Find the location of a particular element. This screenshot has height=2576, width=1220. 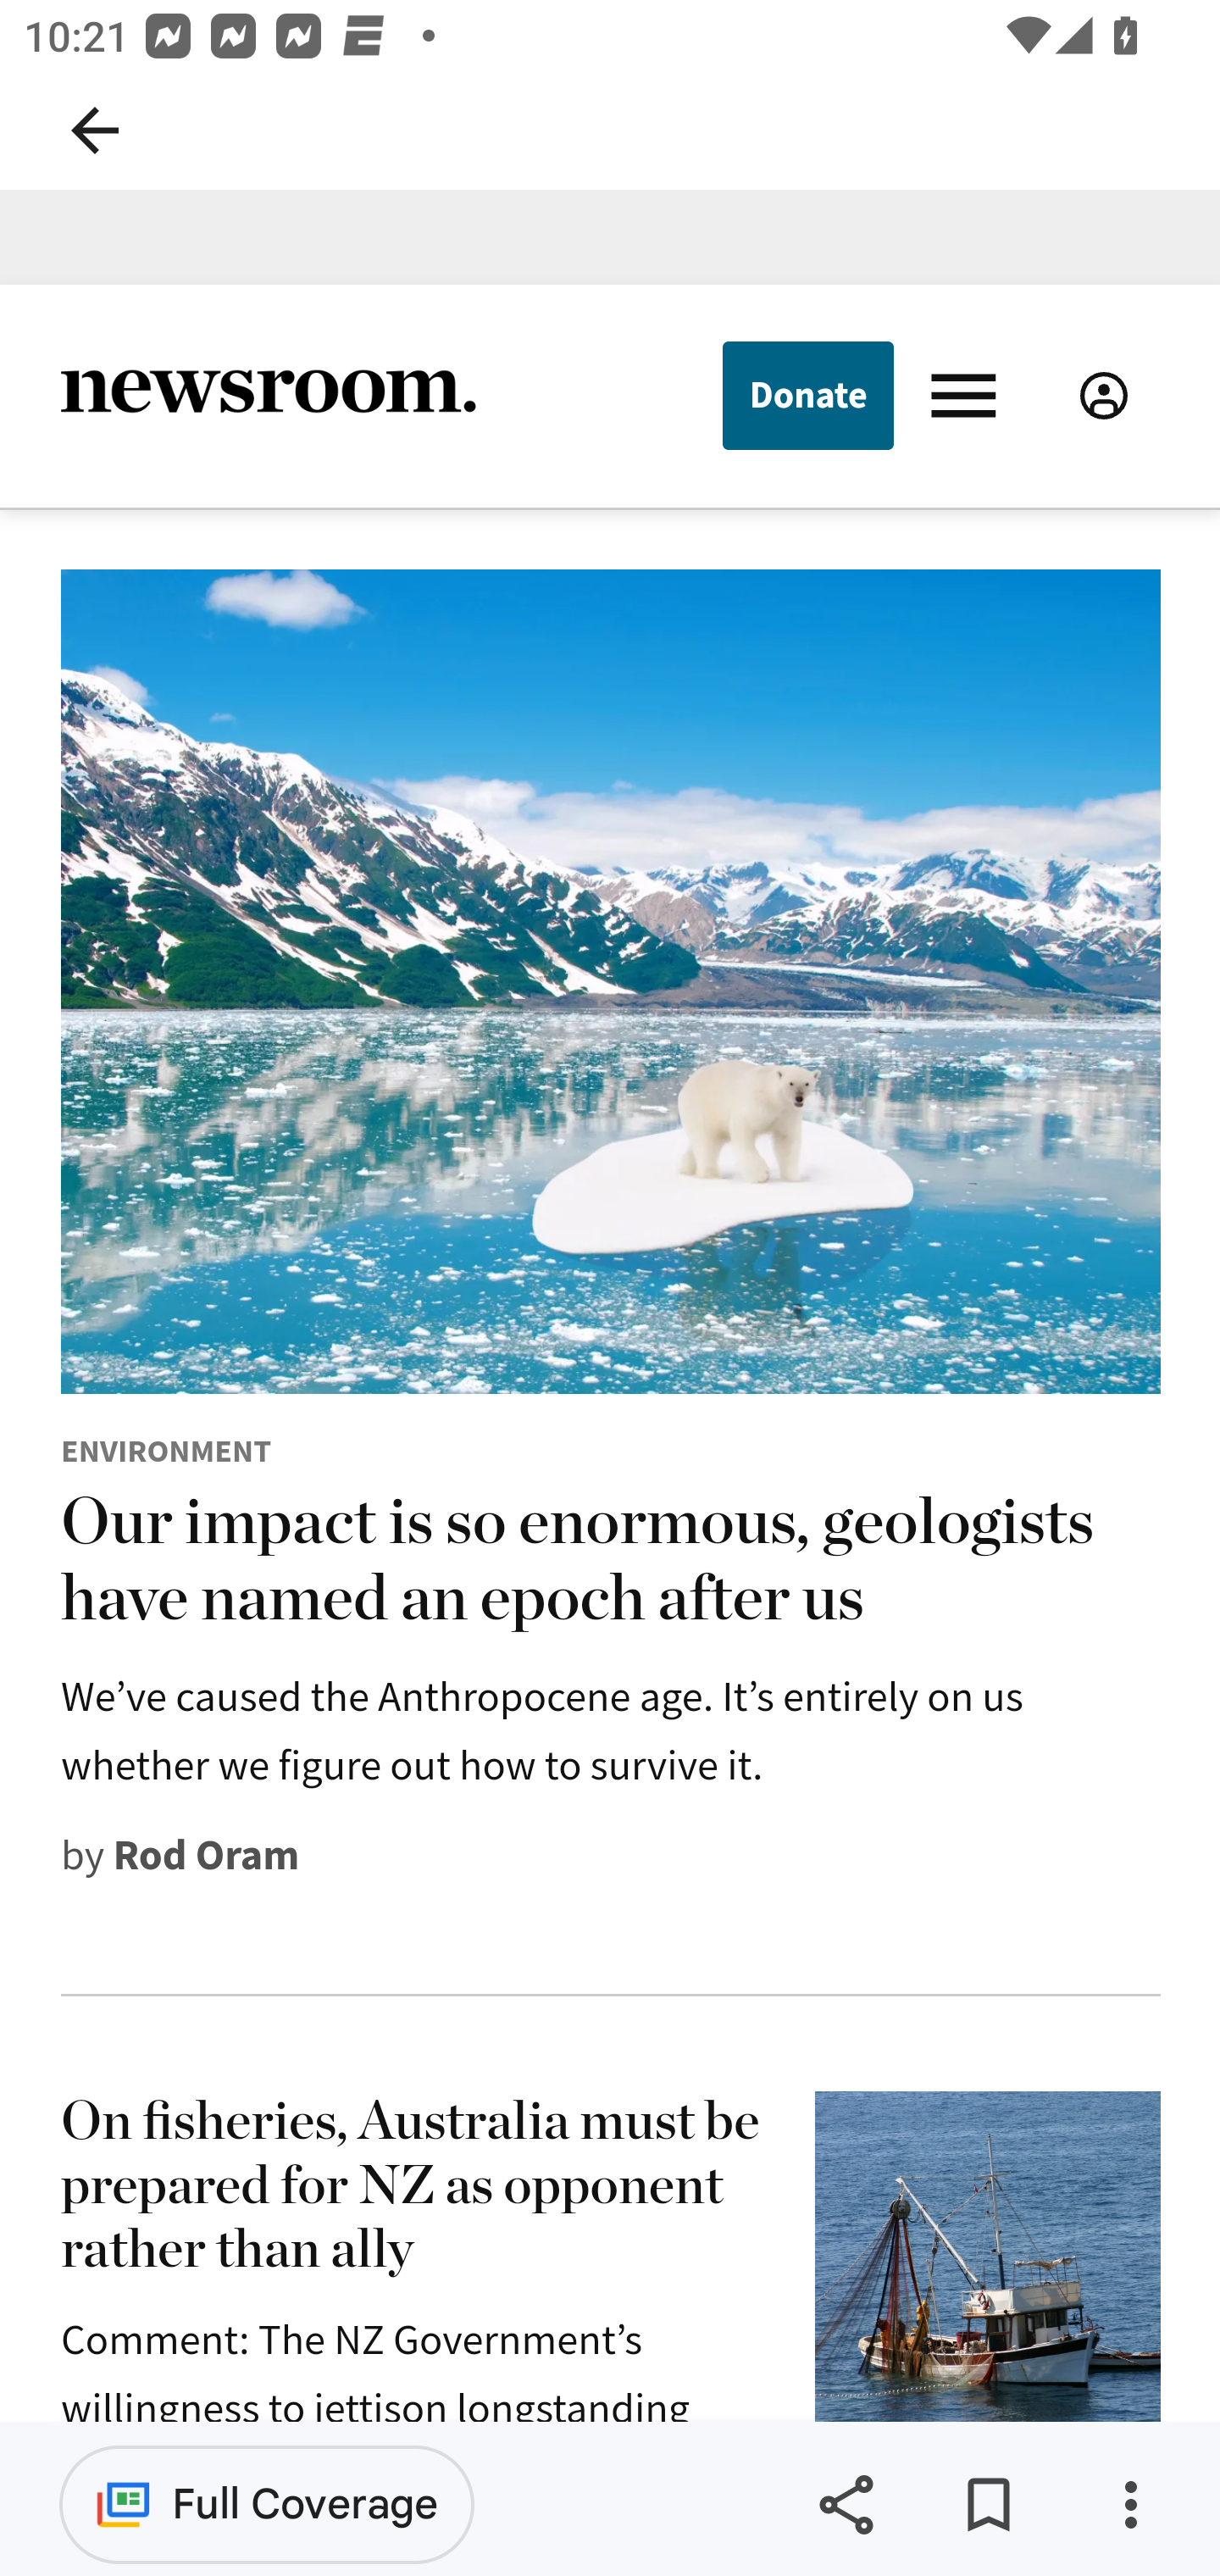

Sign In is located at coordinates (1103, 395).